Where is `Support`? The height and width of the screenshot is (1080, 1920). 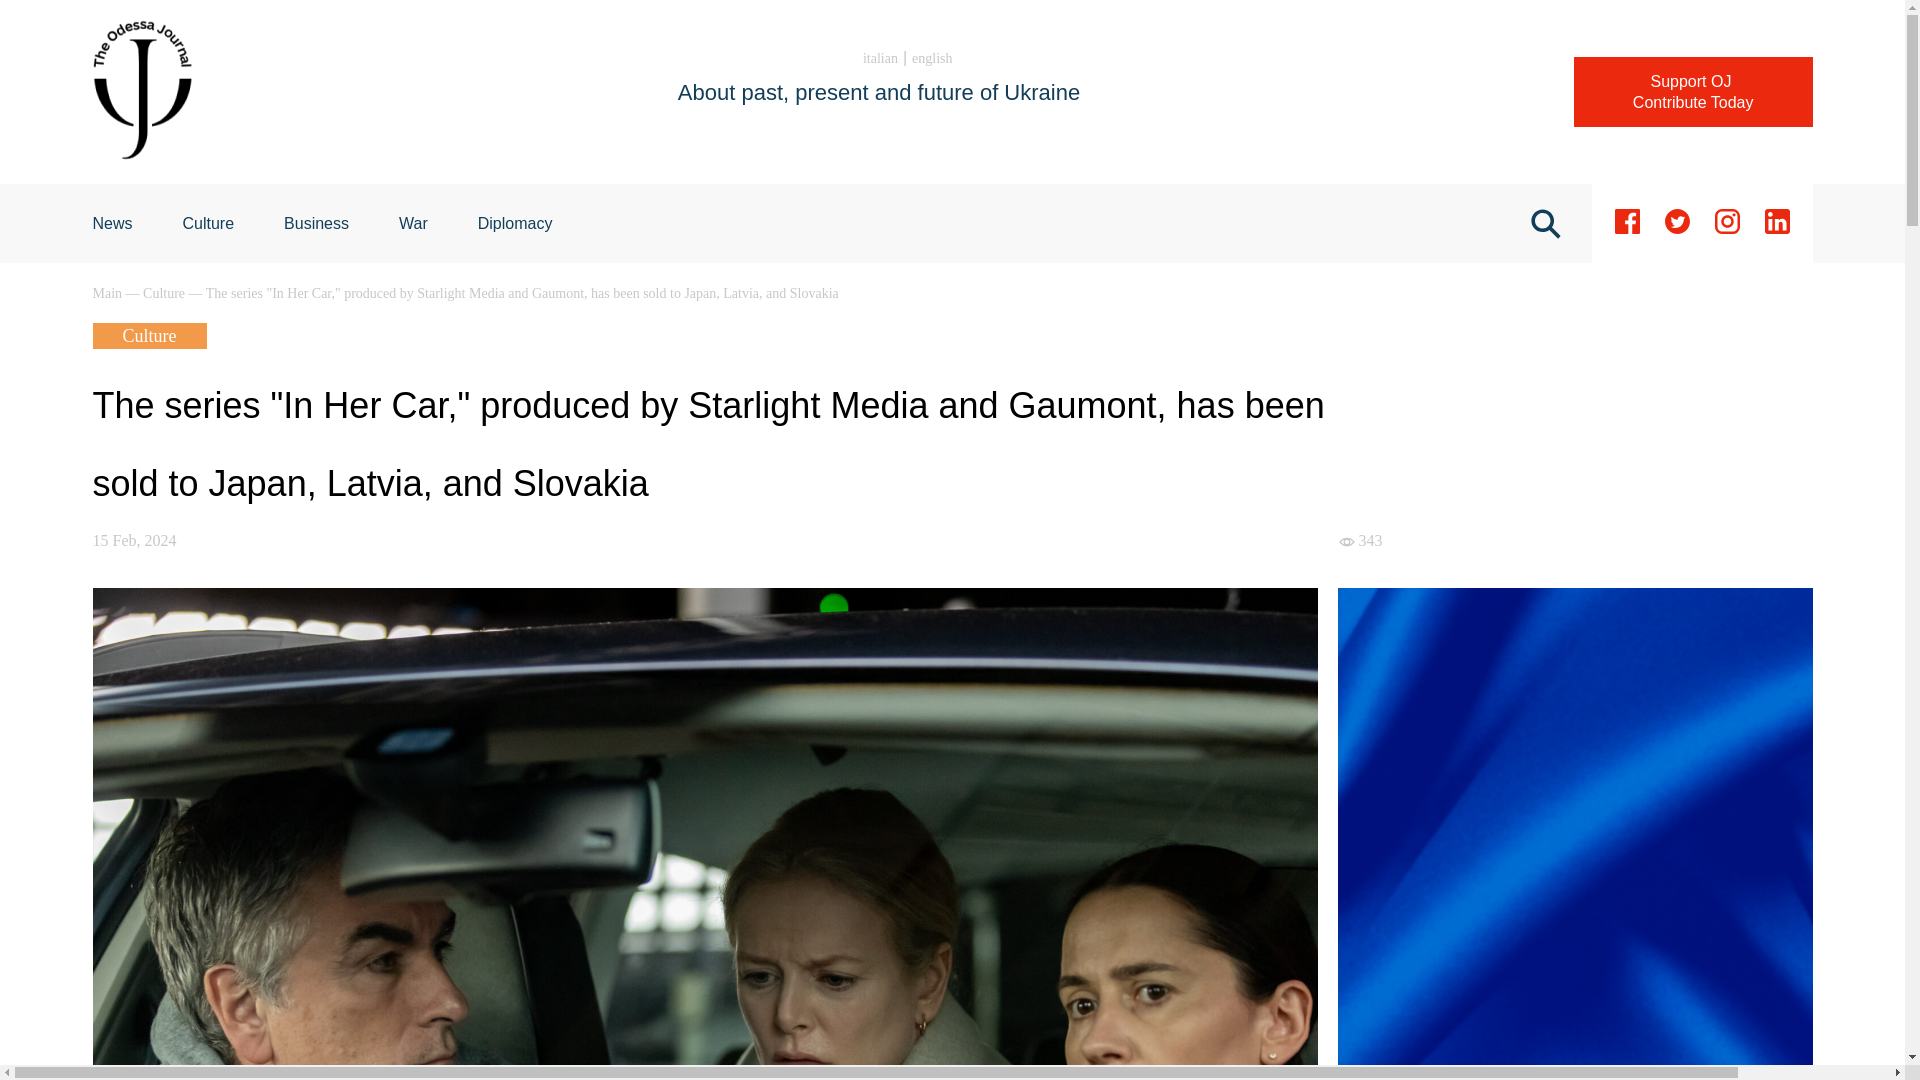 Support is located at coordinates (1693, 92).